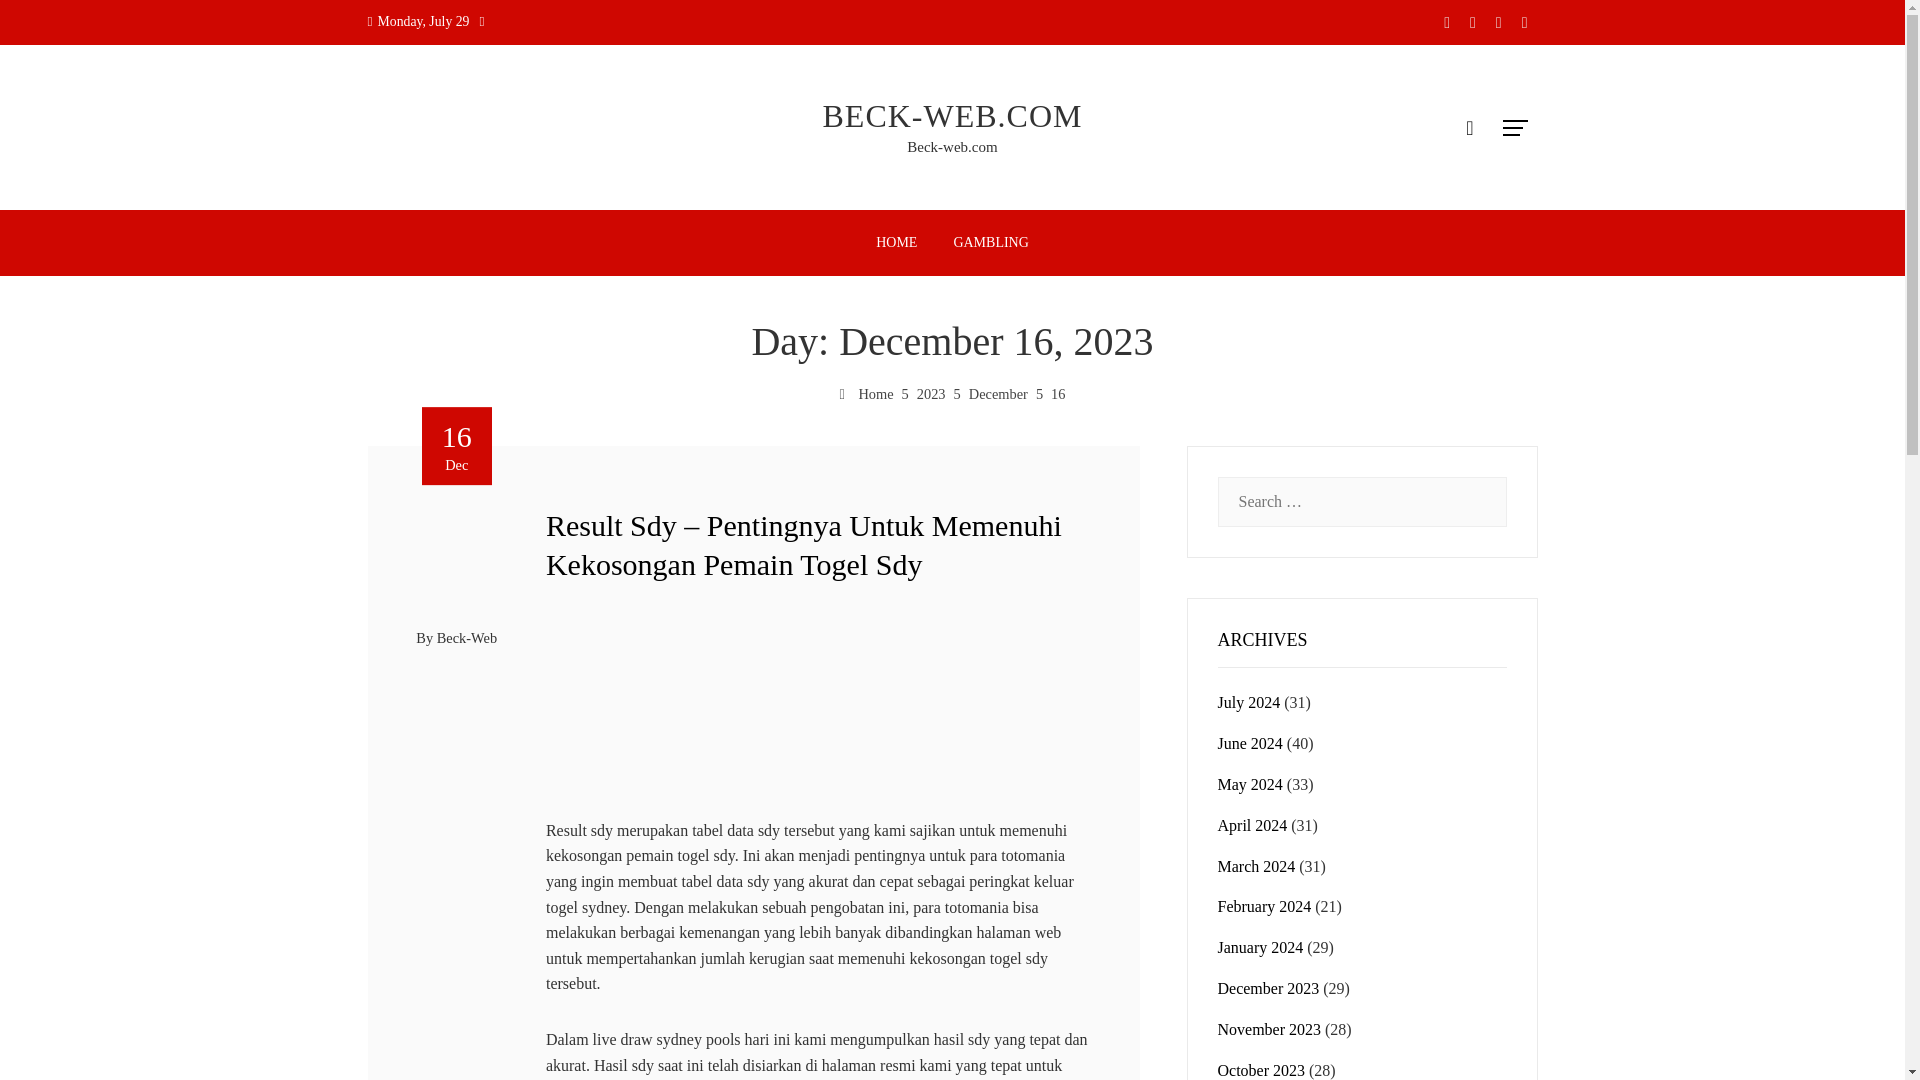 This screenshot has height=1080, width=1920. What do you see at coordinates (1256, 866) in the screenshot?
I see `March 2024` at bounding box center [1256, 866].